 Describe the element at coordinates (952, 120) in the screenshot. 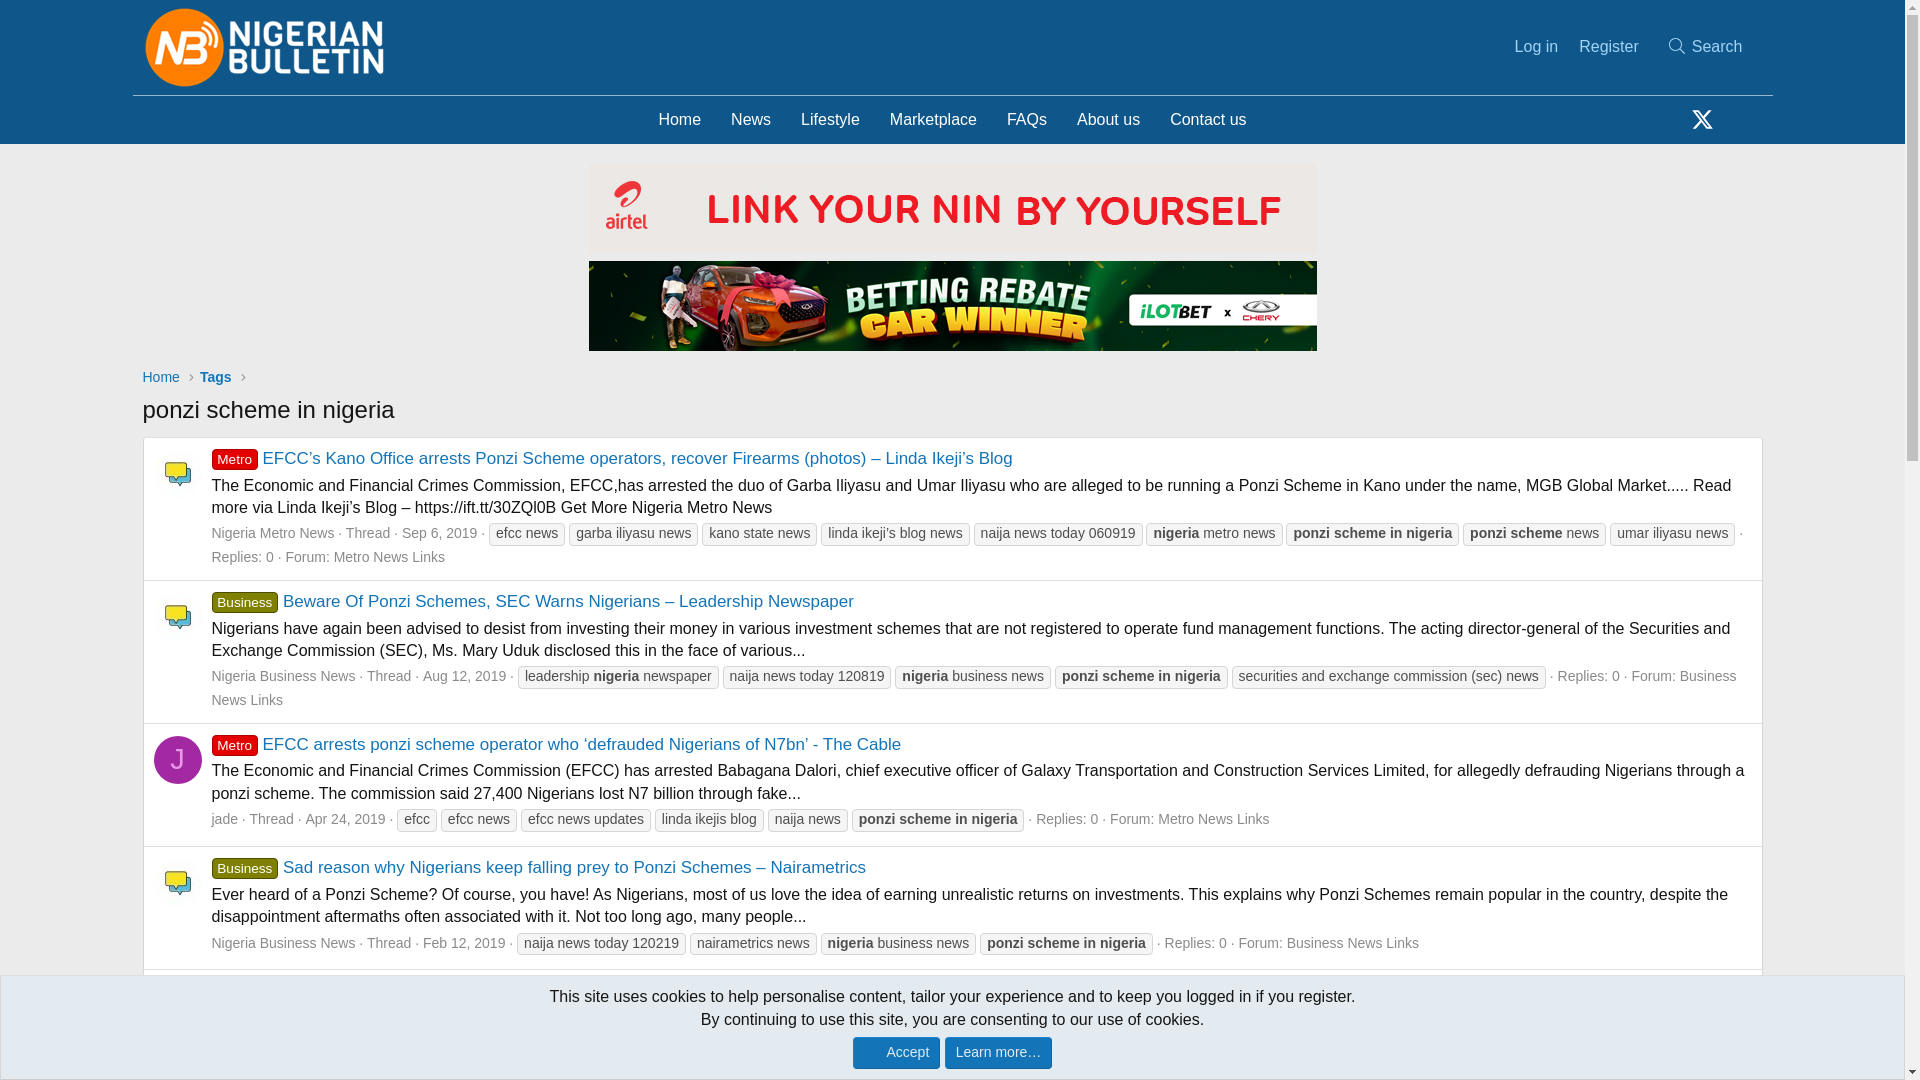

I see `Apr 24, 2019 at 10:00 AM` at that location.